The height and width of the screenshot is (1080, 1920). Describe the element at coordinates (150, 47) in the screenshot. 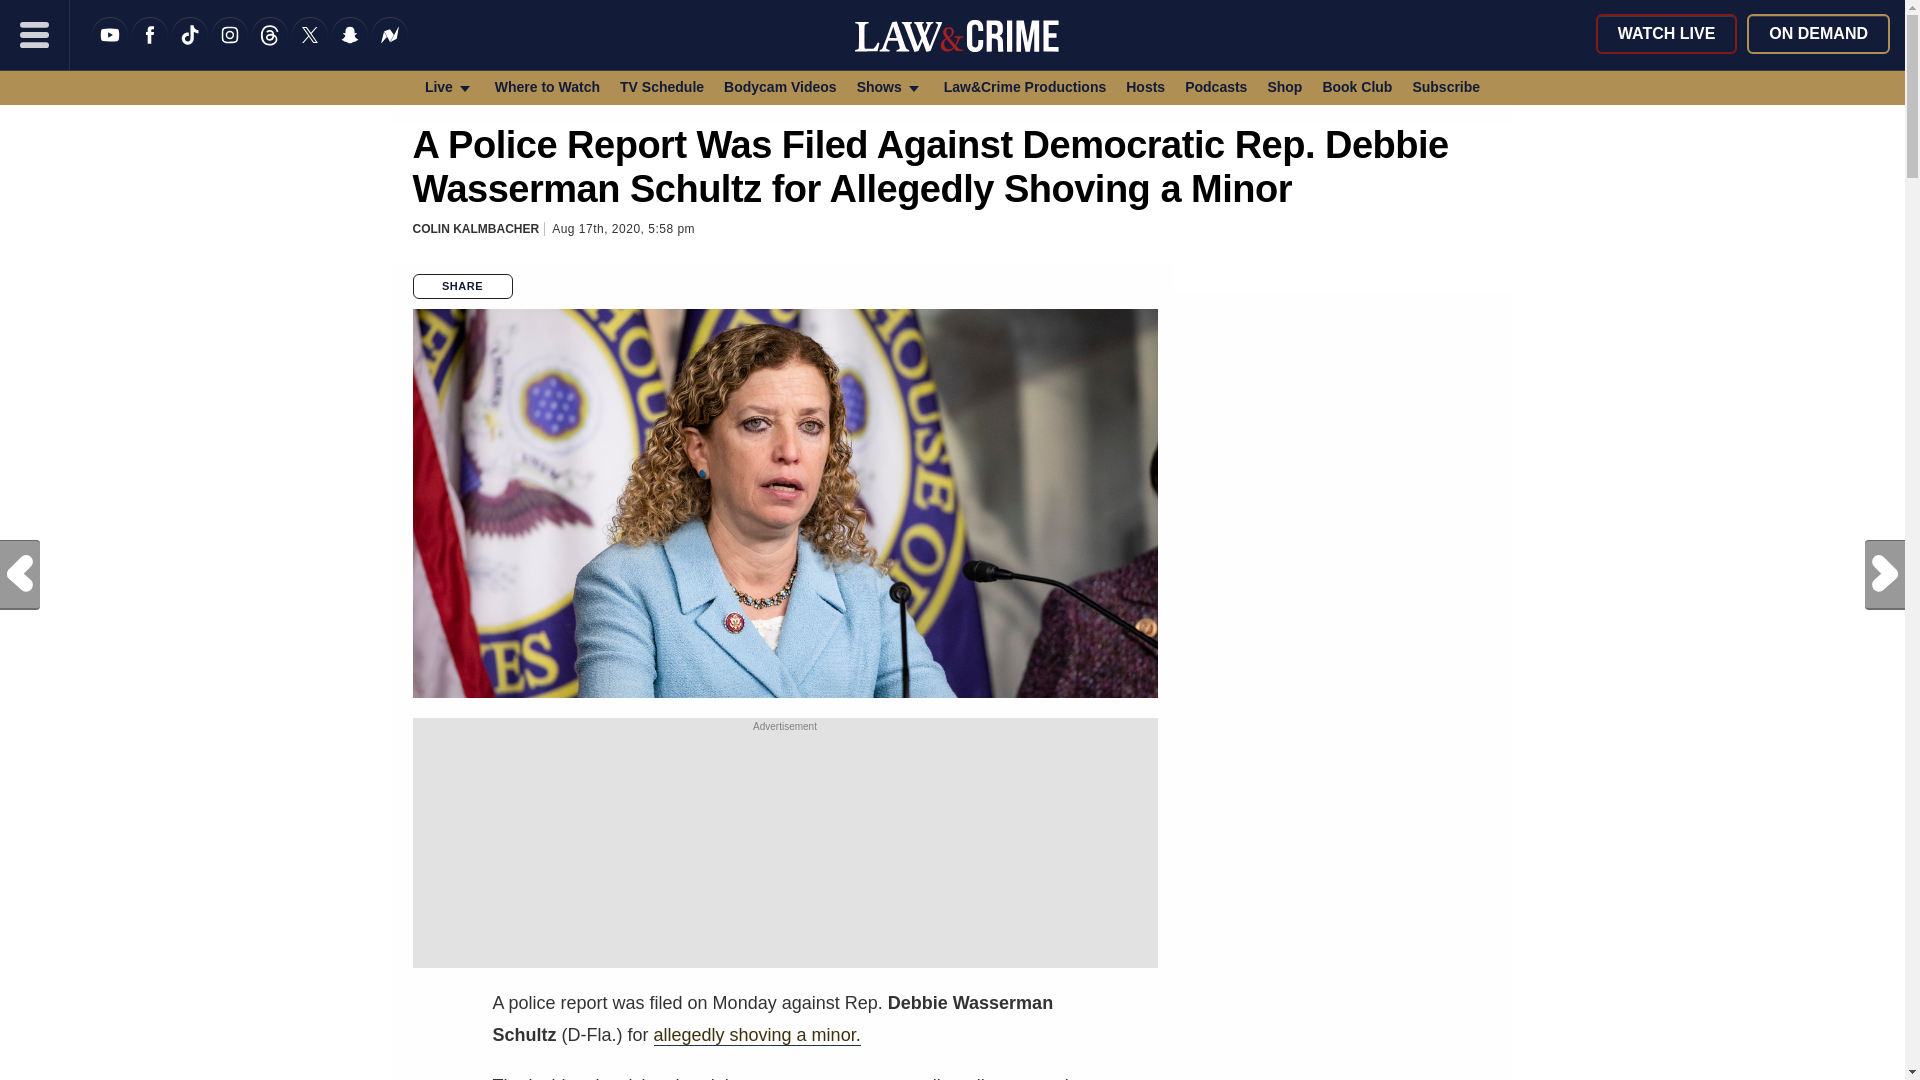

I see `Like us on Facebook` at that location.